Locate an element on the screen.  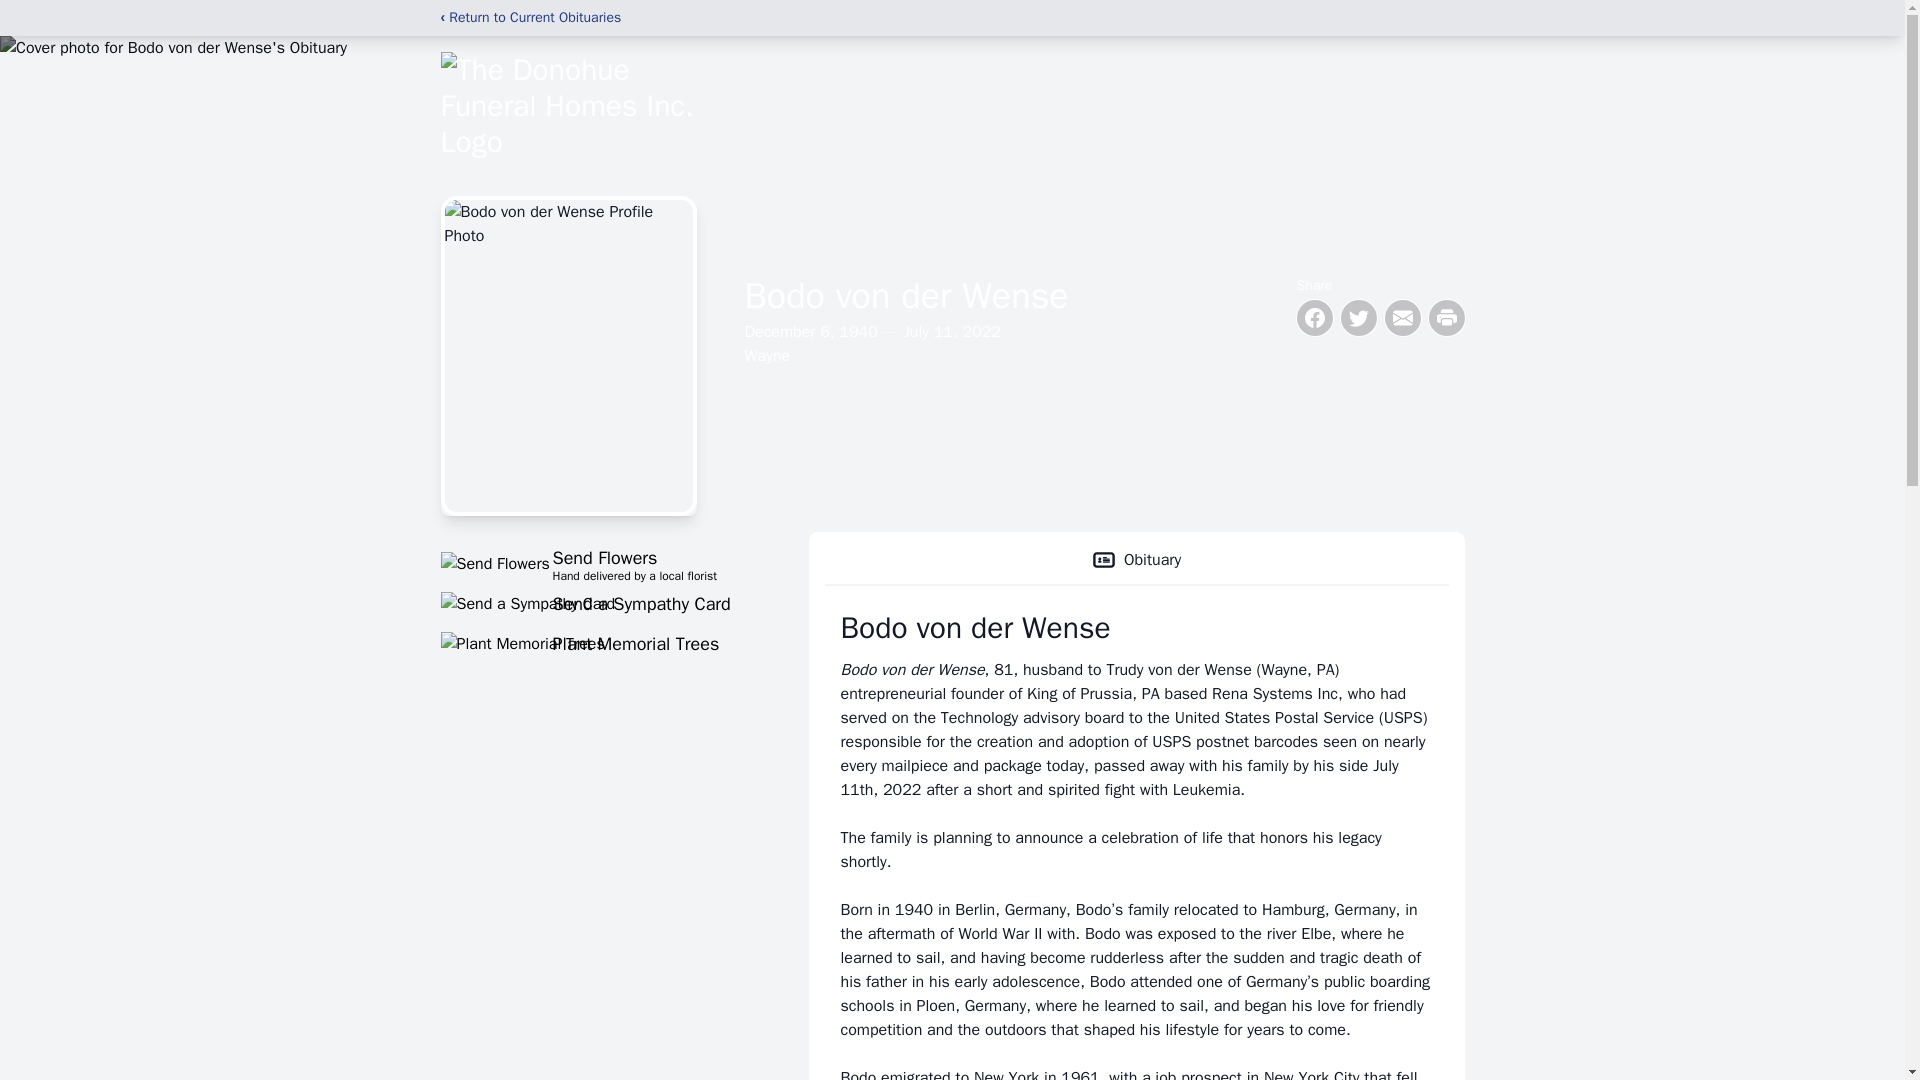
Obituary is located at coordinates (1135, 560).